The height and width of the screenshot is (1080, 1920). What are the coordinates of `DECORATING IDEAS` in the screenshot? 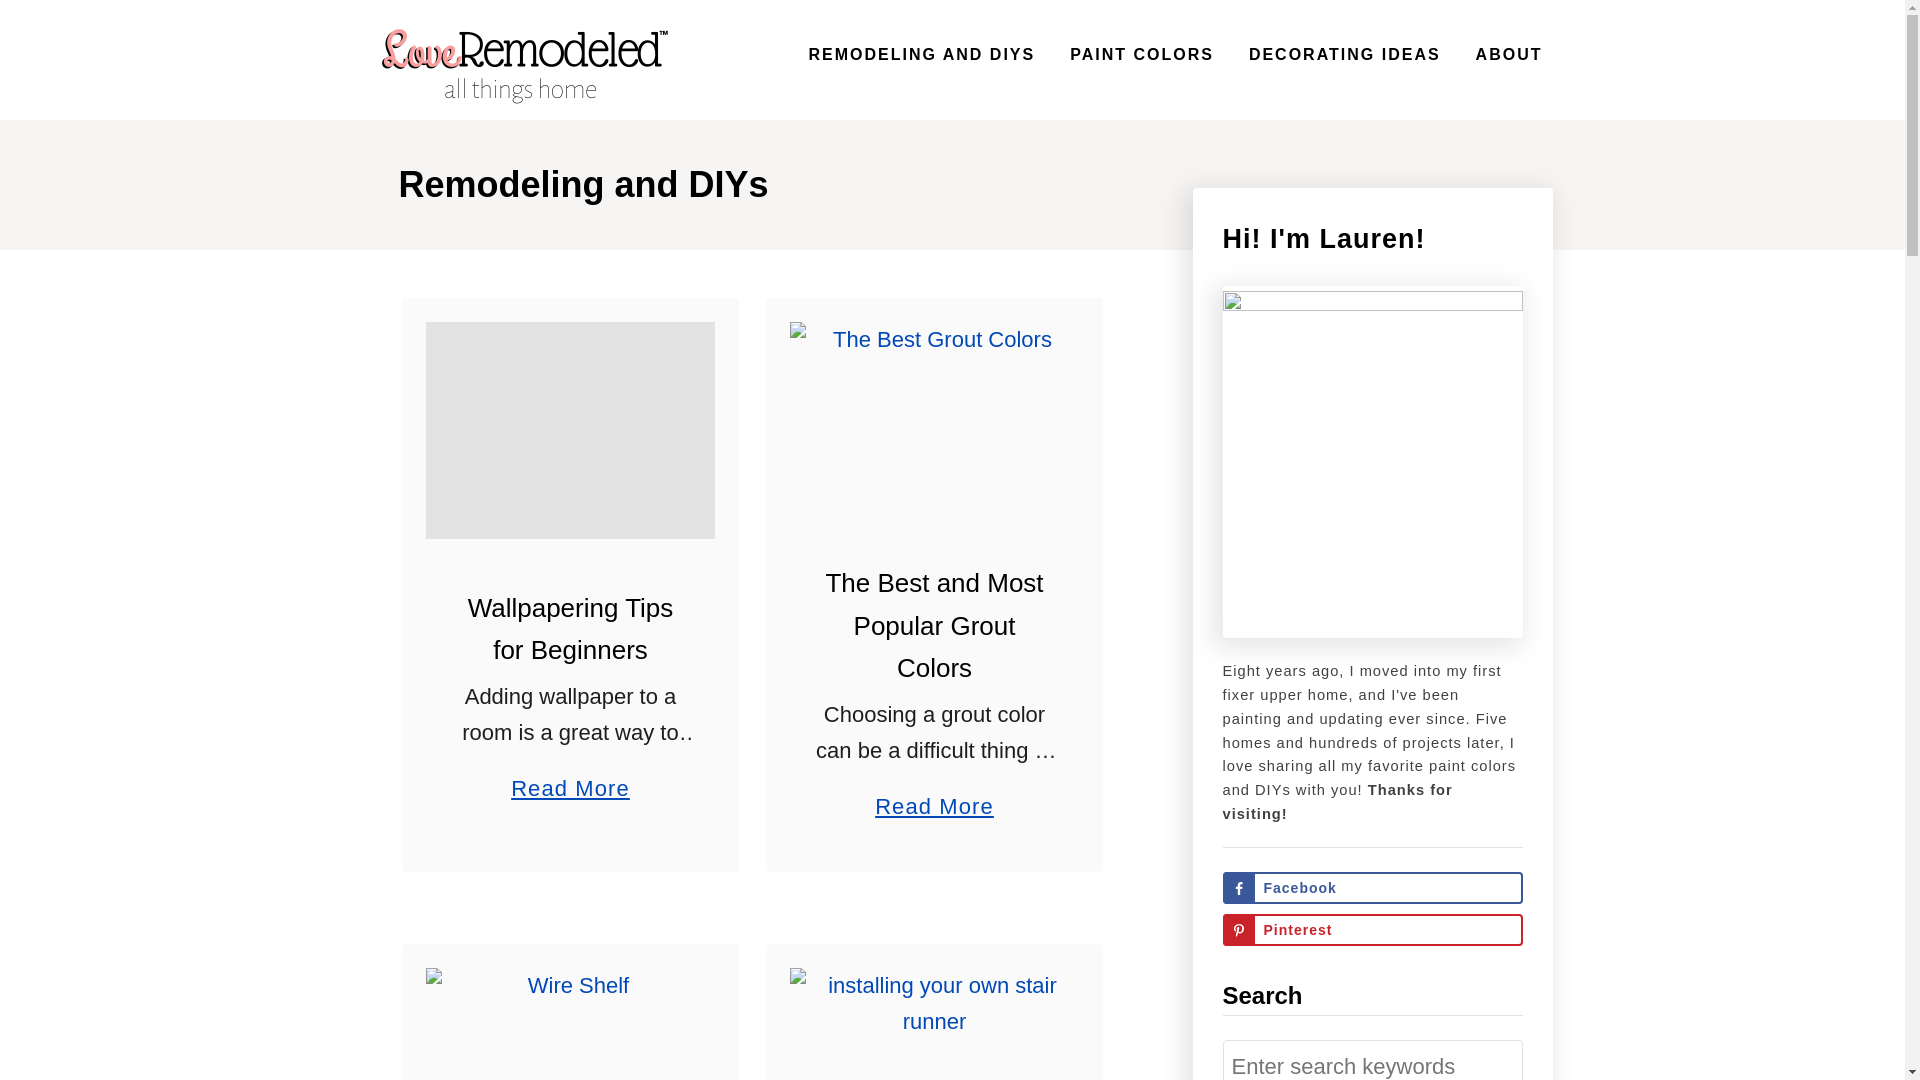 It's located at (570, 628).